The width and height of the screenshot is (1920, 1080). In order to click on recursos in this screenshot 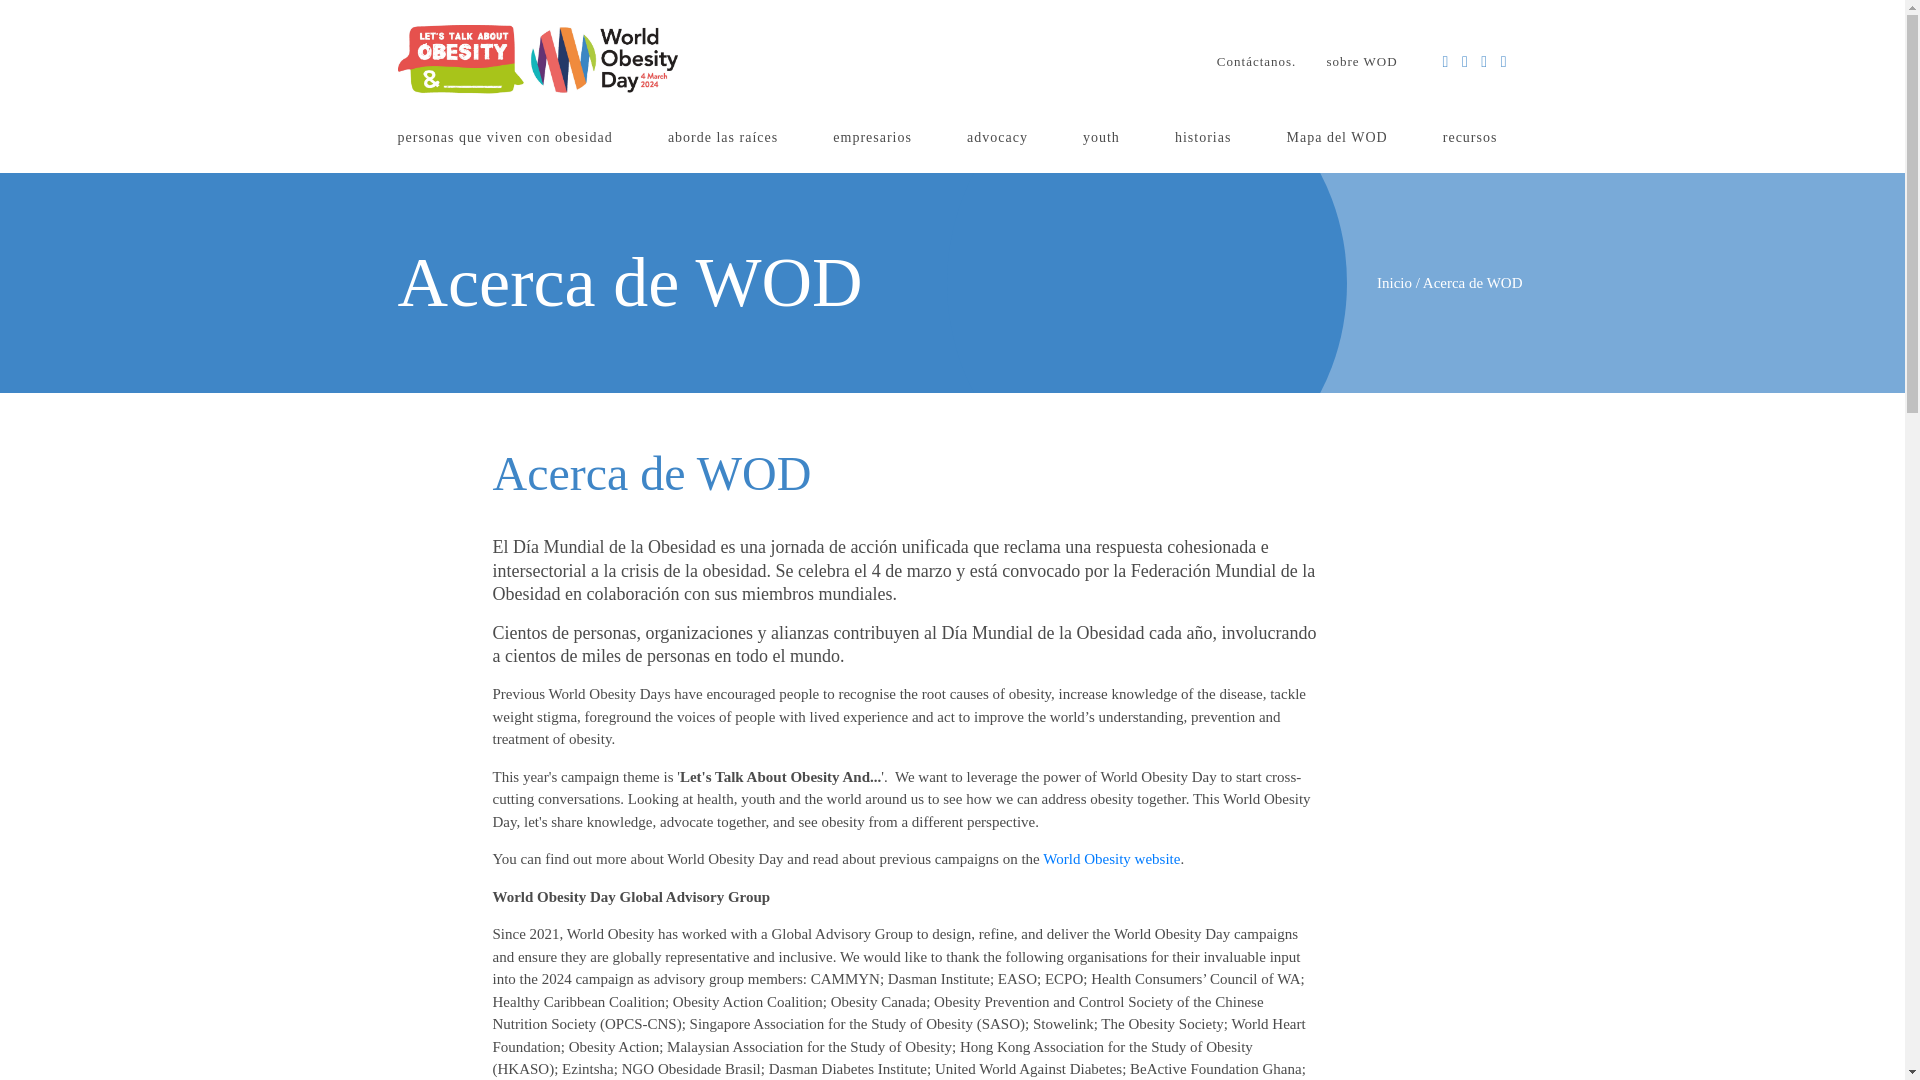, I will do `click(1470, 138)`.